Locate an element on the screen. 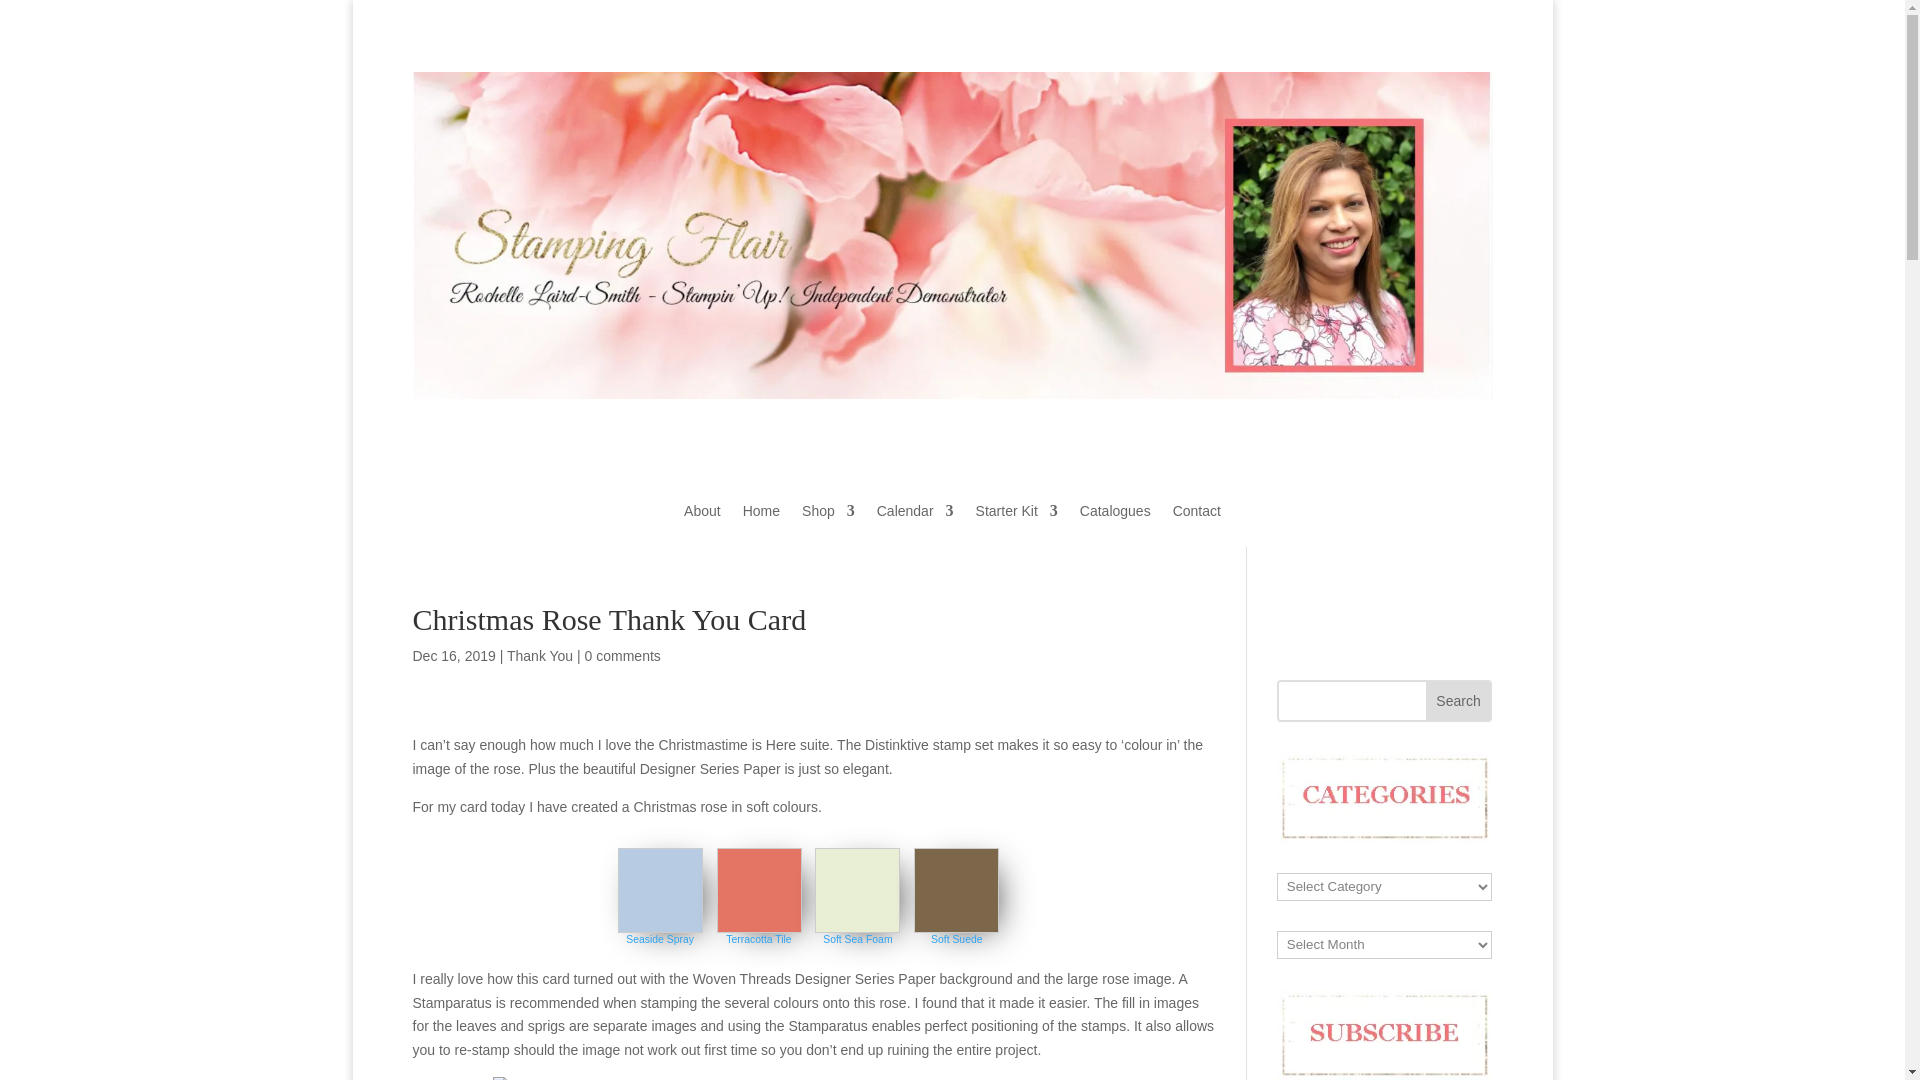  Terracotta Tile is located at coordinates (758, 940).